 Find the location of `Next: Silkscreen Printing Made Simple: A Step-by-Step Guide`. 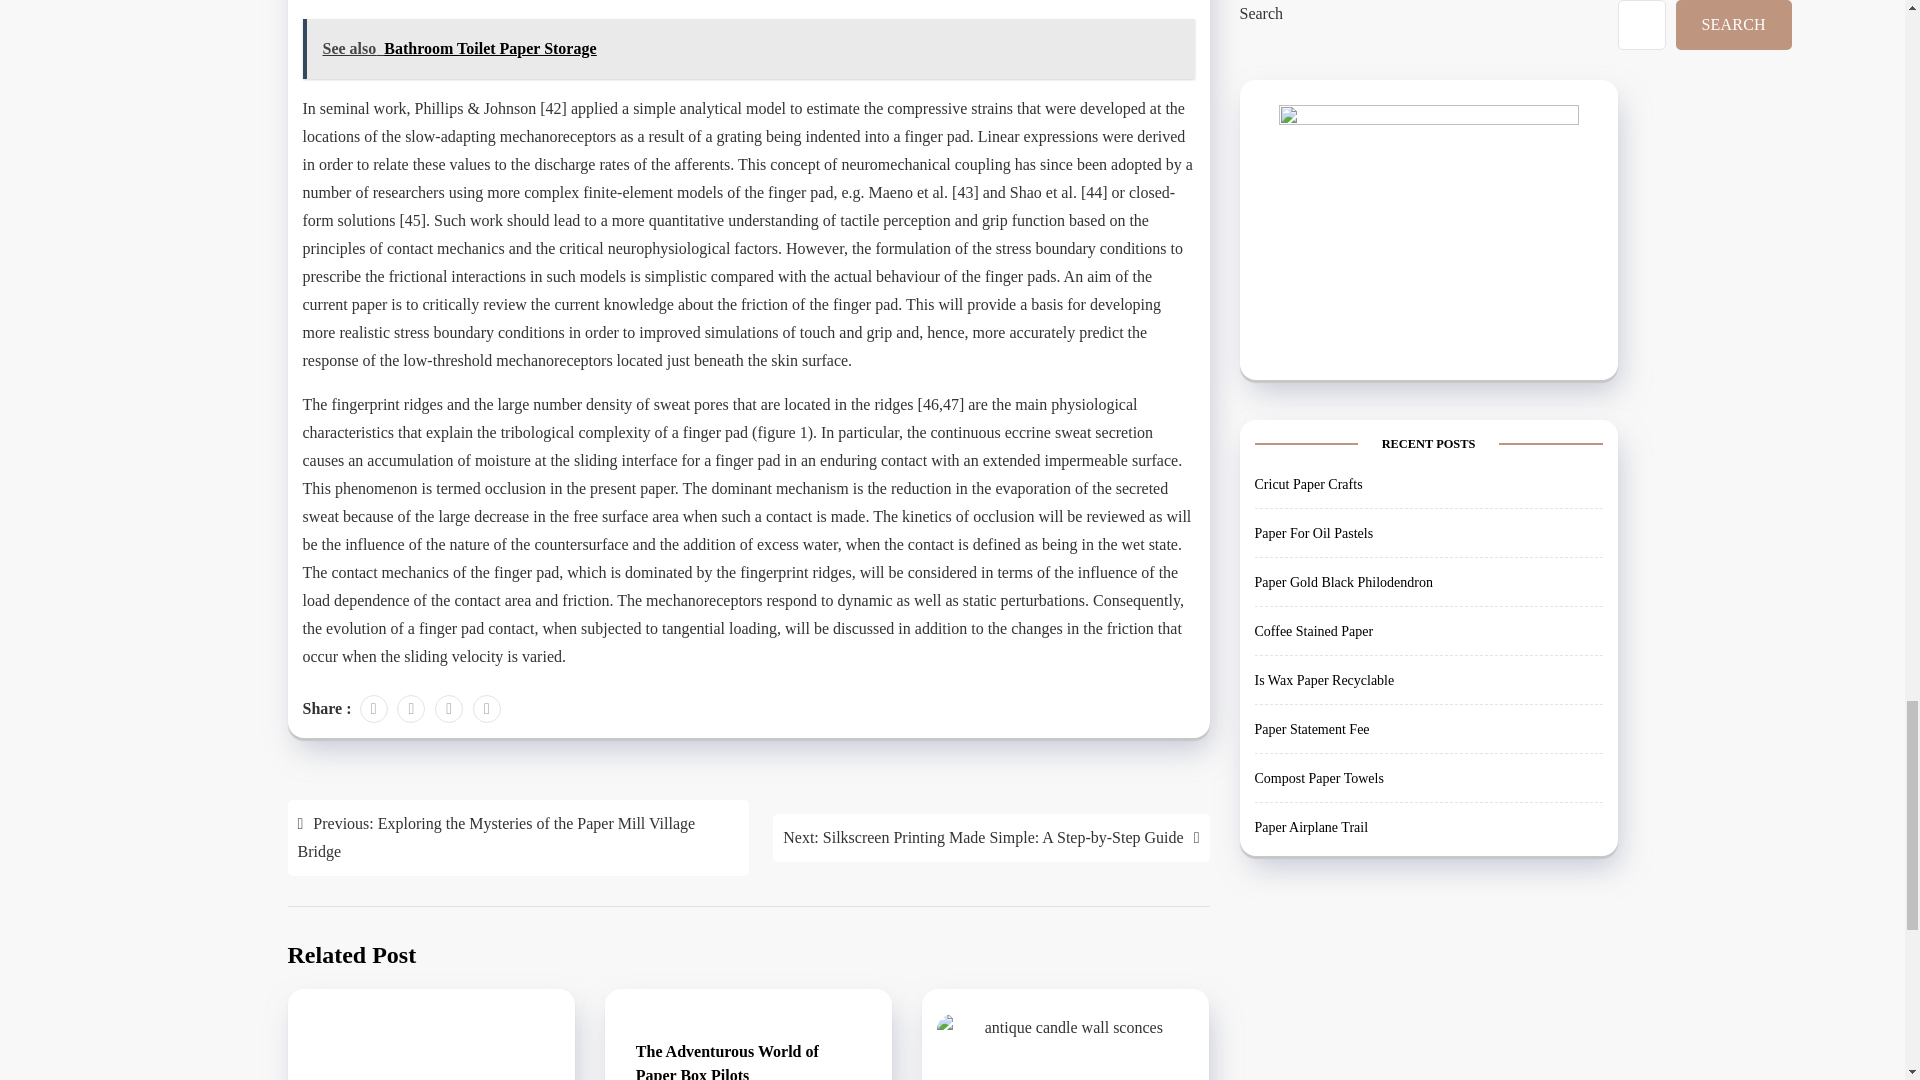

Next: Silkscreen Printing Made Simple: A Step-by-Step Guide is located at coordinates (991, 838).